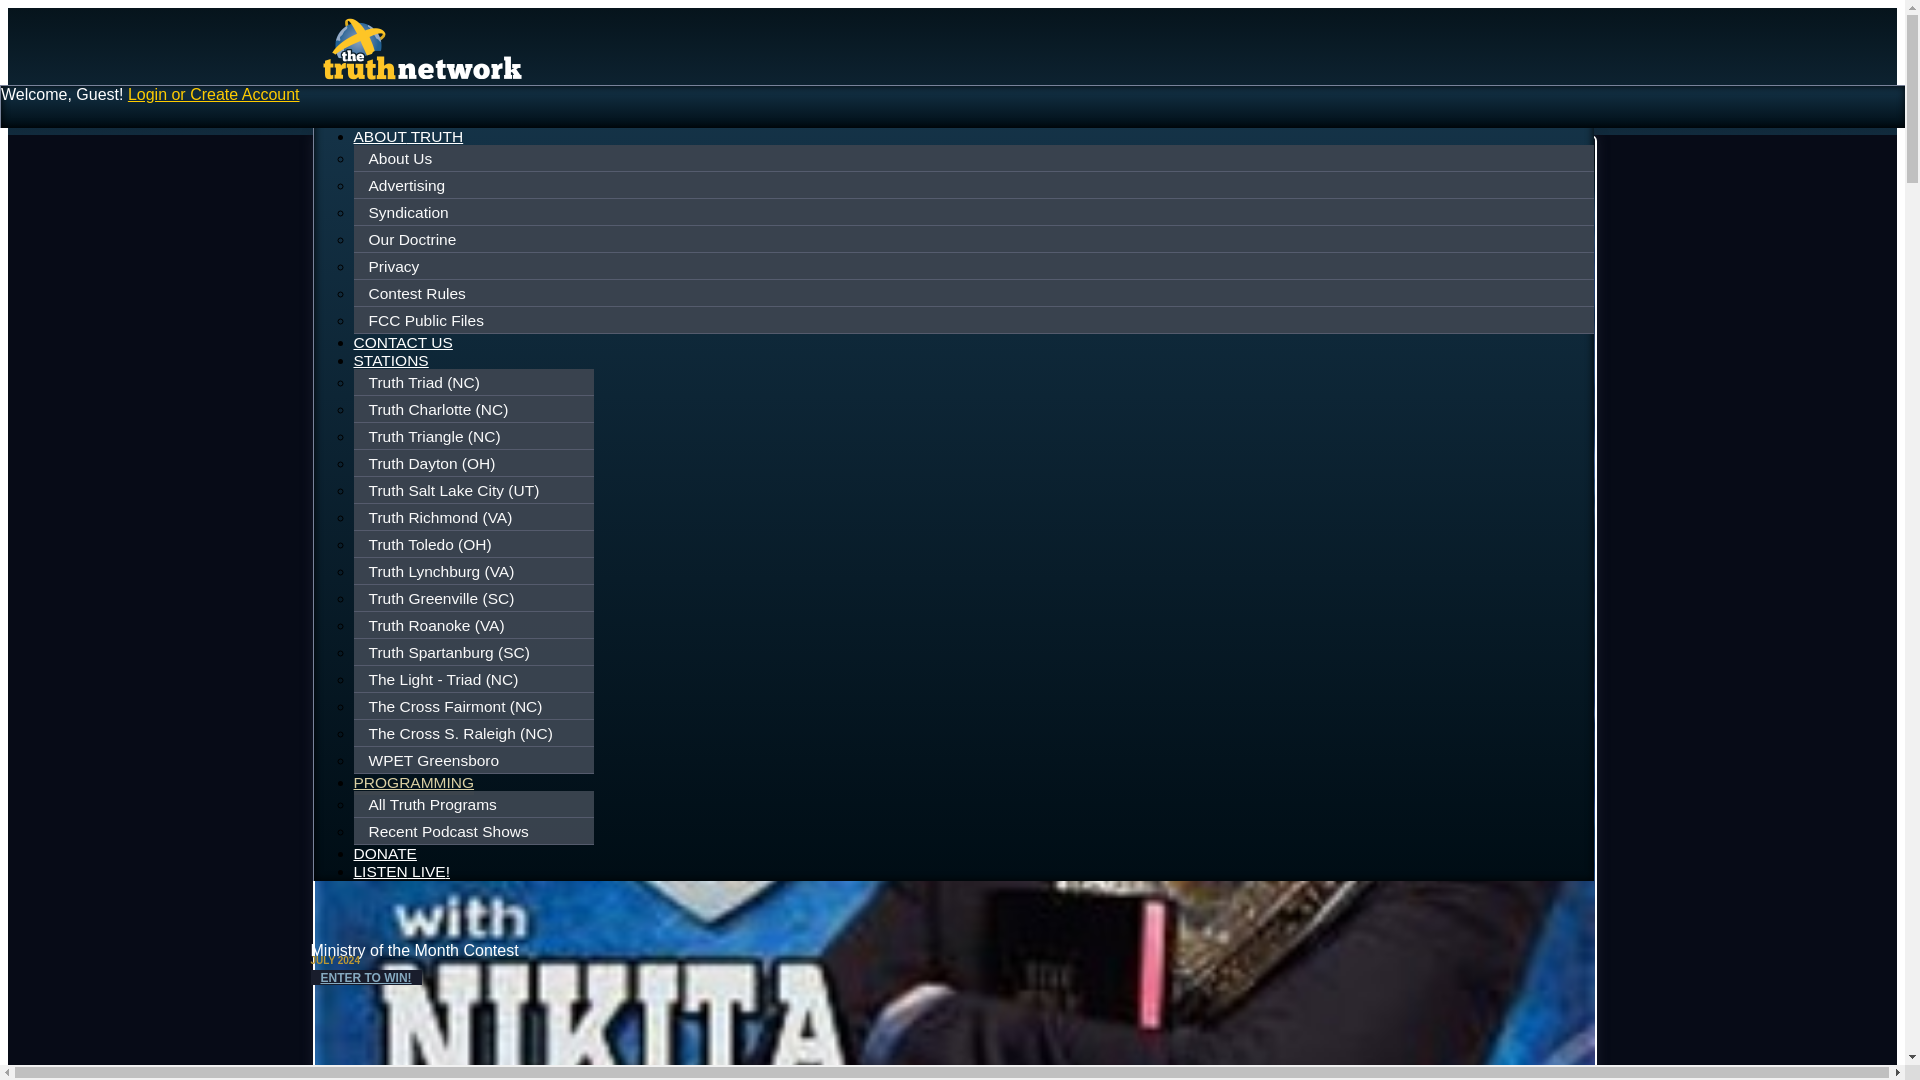 The image size is (1920, 1080). Describe the element at coordinates (975, 185) in the screenshot. I see `Advertising` at that location.